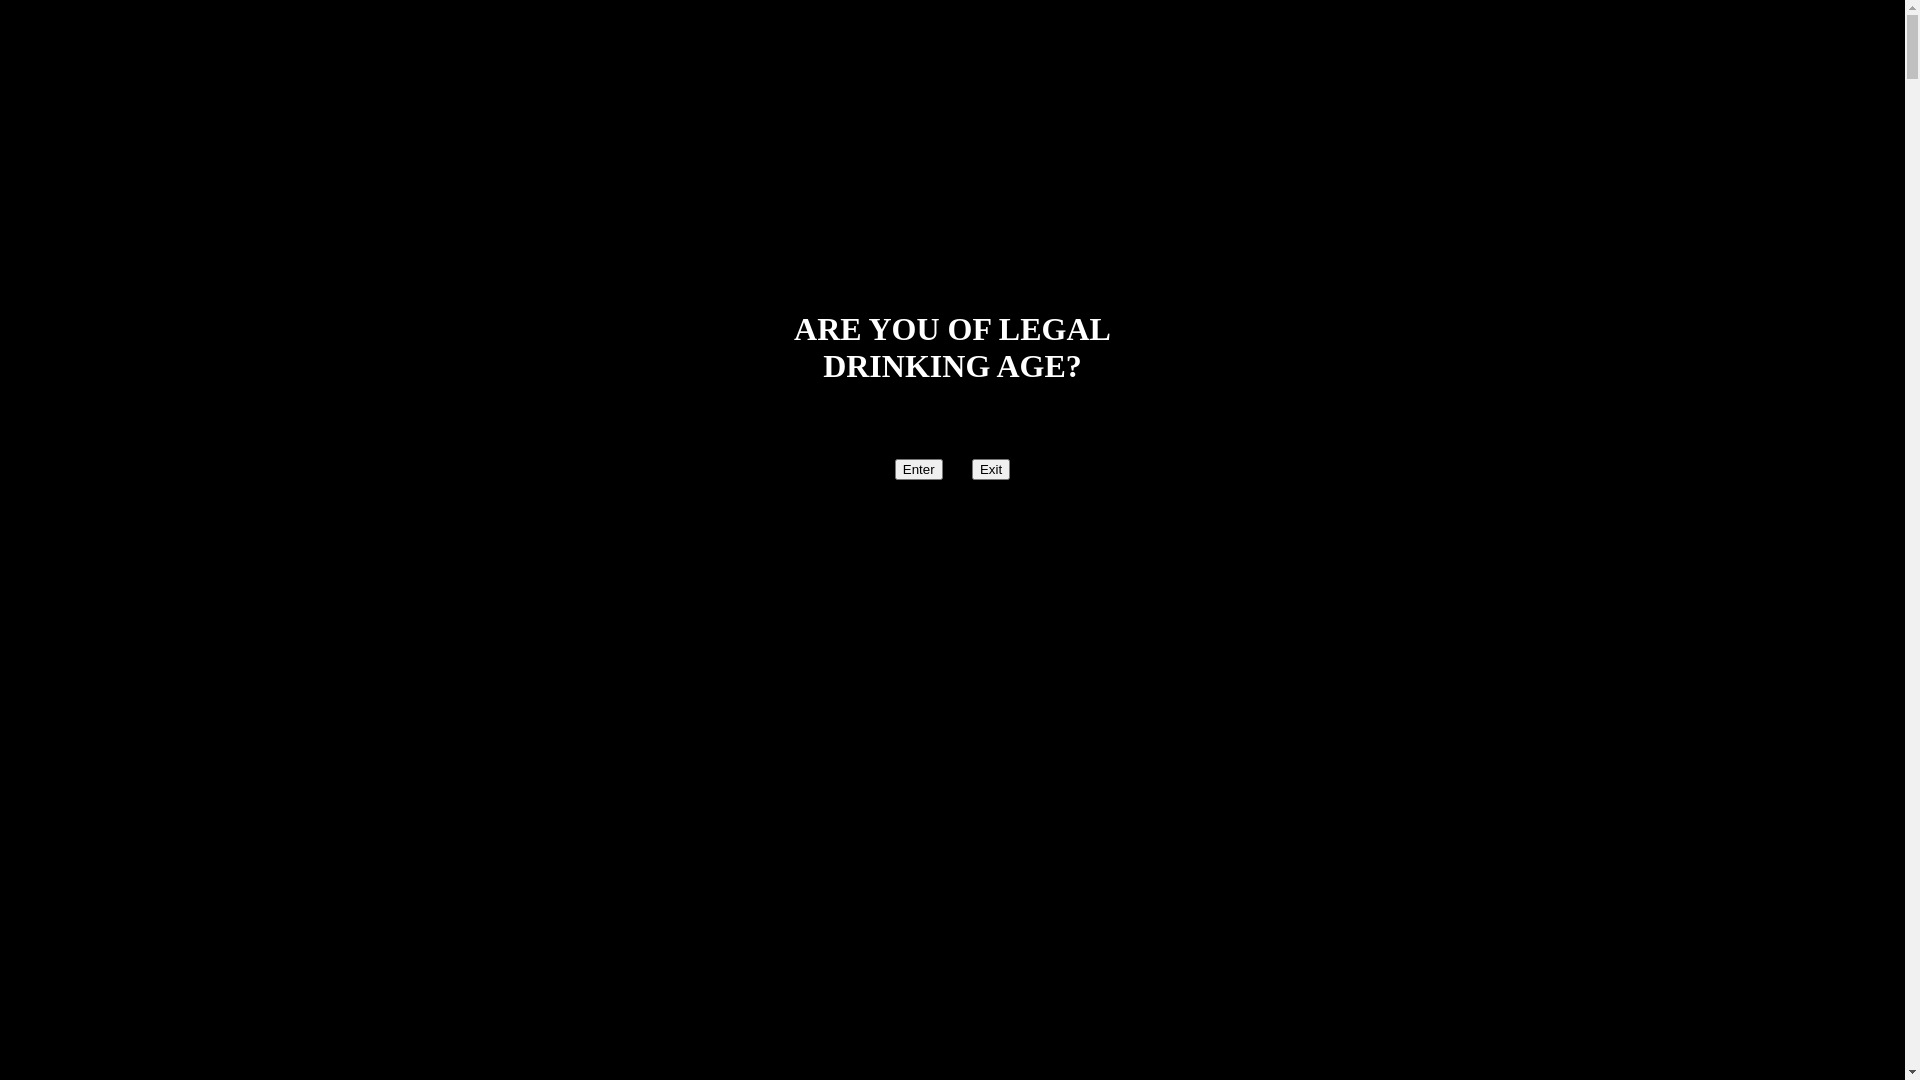 The height and width of the screenshot is (1080, 1920). What do you see at coordinates (68, 390) in the screenshot?
I see `About` at bounding box center [68, 390].